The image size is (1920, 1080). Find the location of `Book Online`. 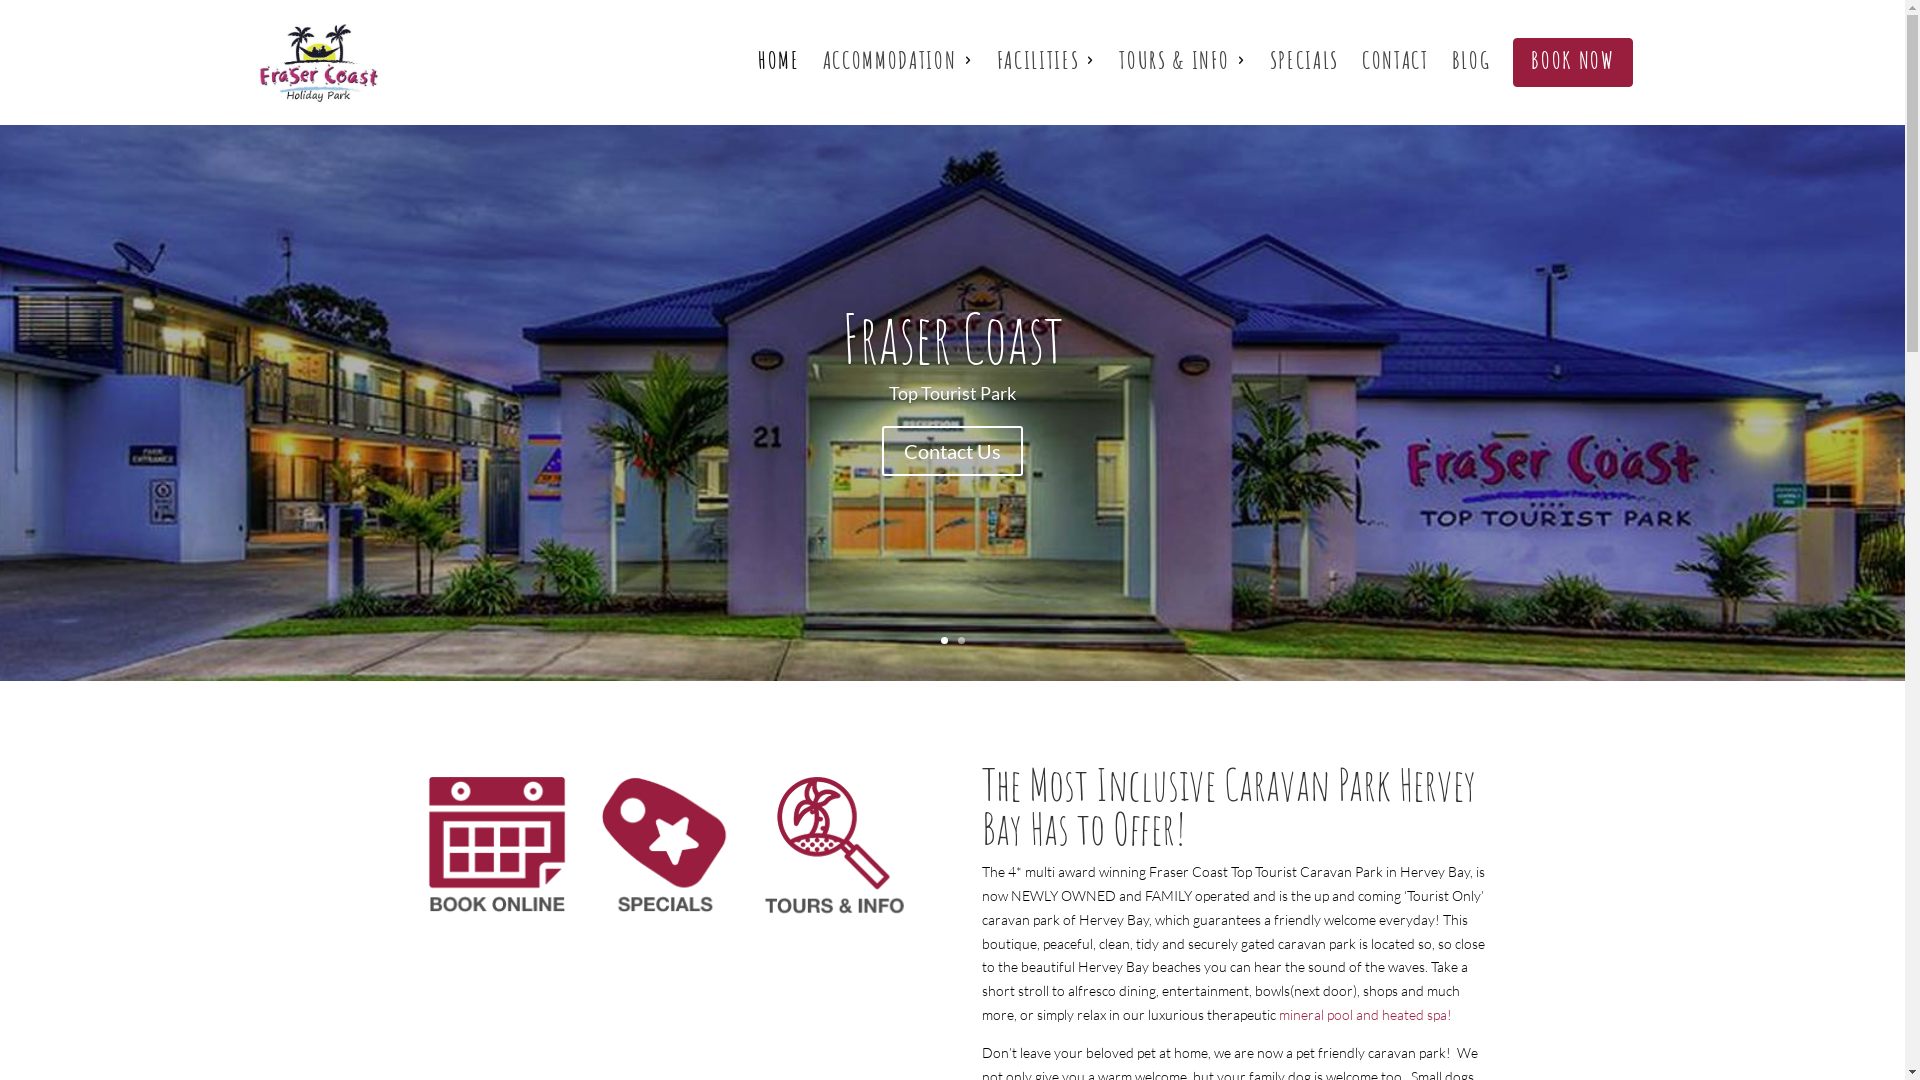

Book Online is located at coordinates (496, 846).